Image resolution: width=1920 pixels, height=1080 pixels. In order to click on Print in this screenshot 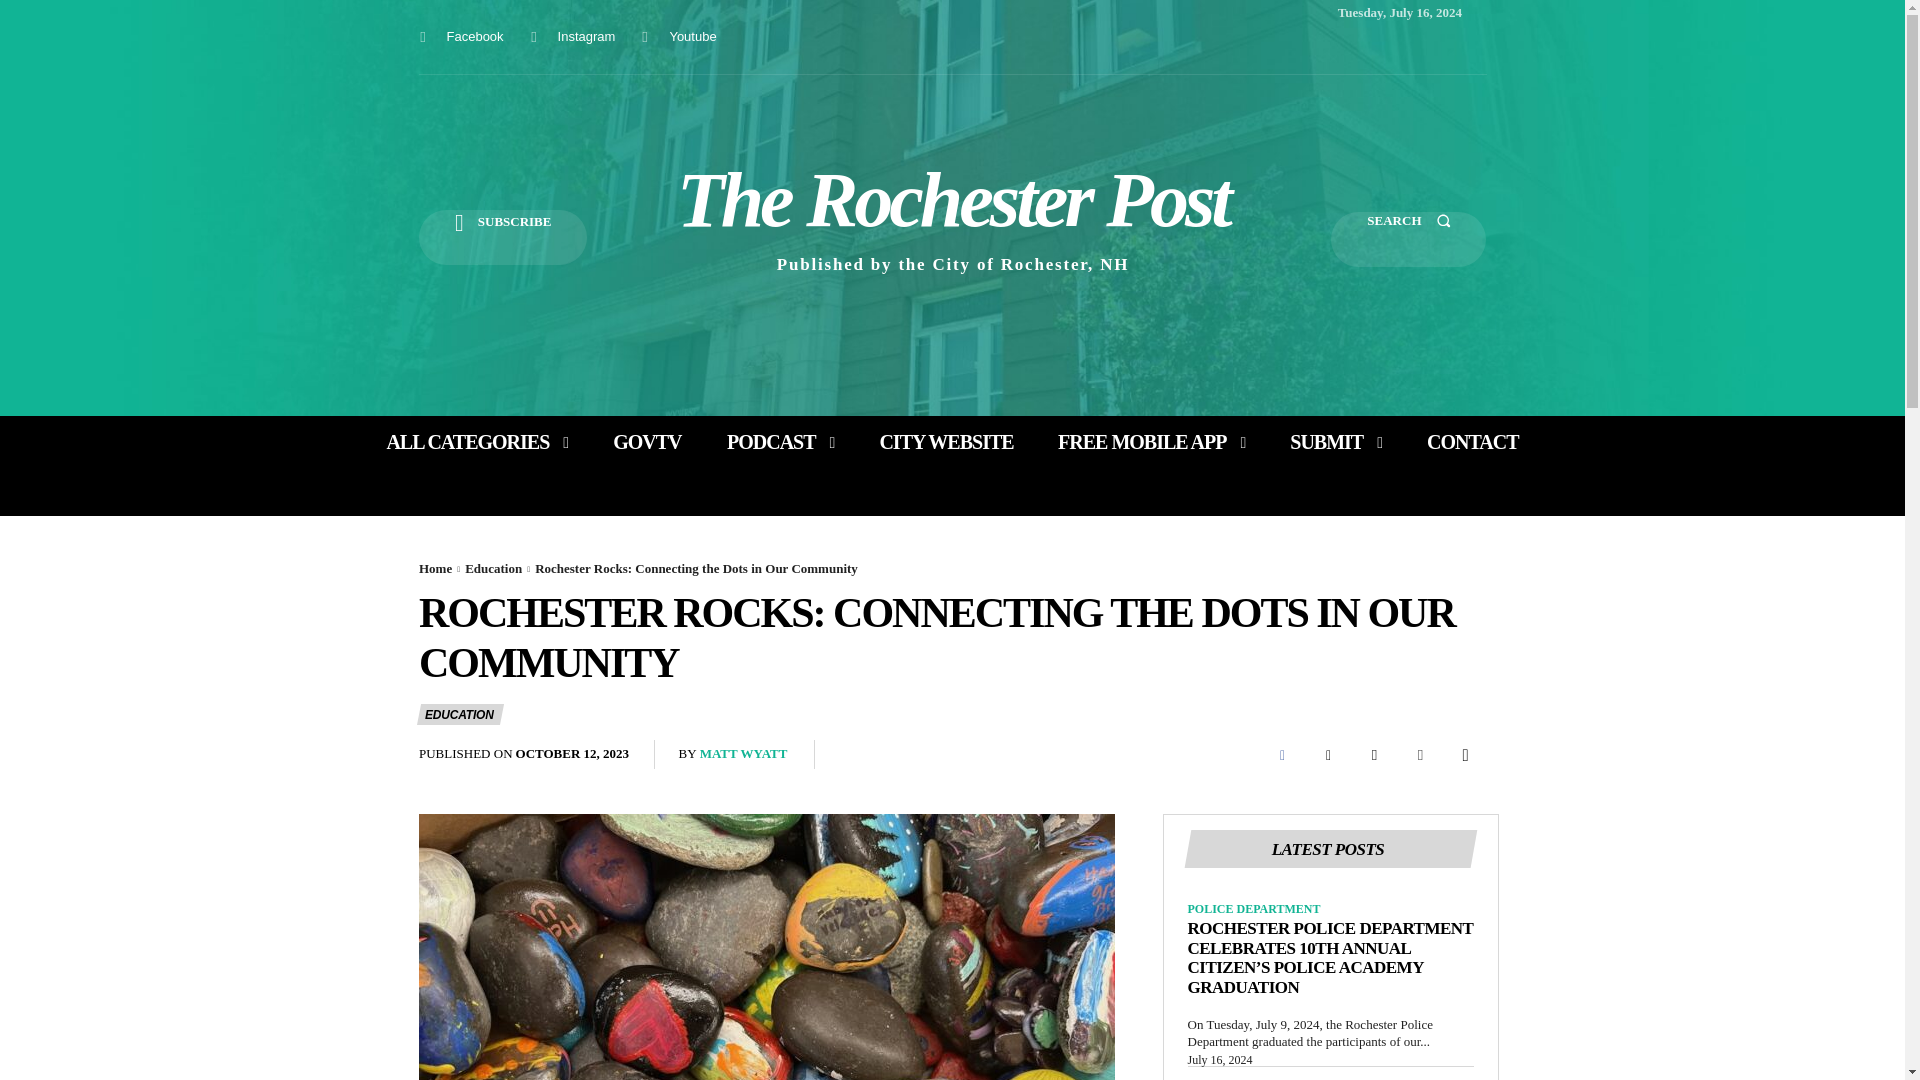, I will do `click(1420, 755)`.